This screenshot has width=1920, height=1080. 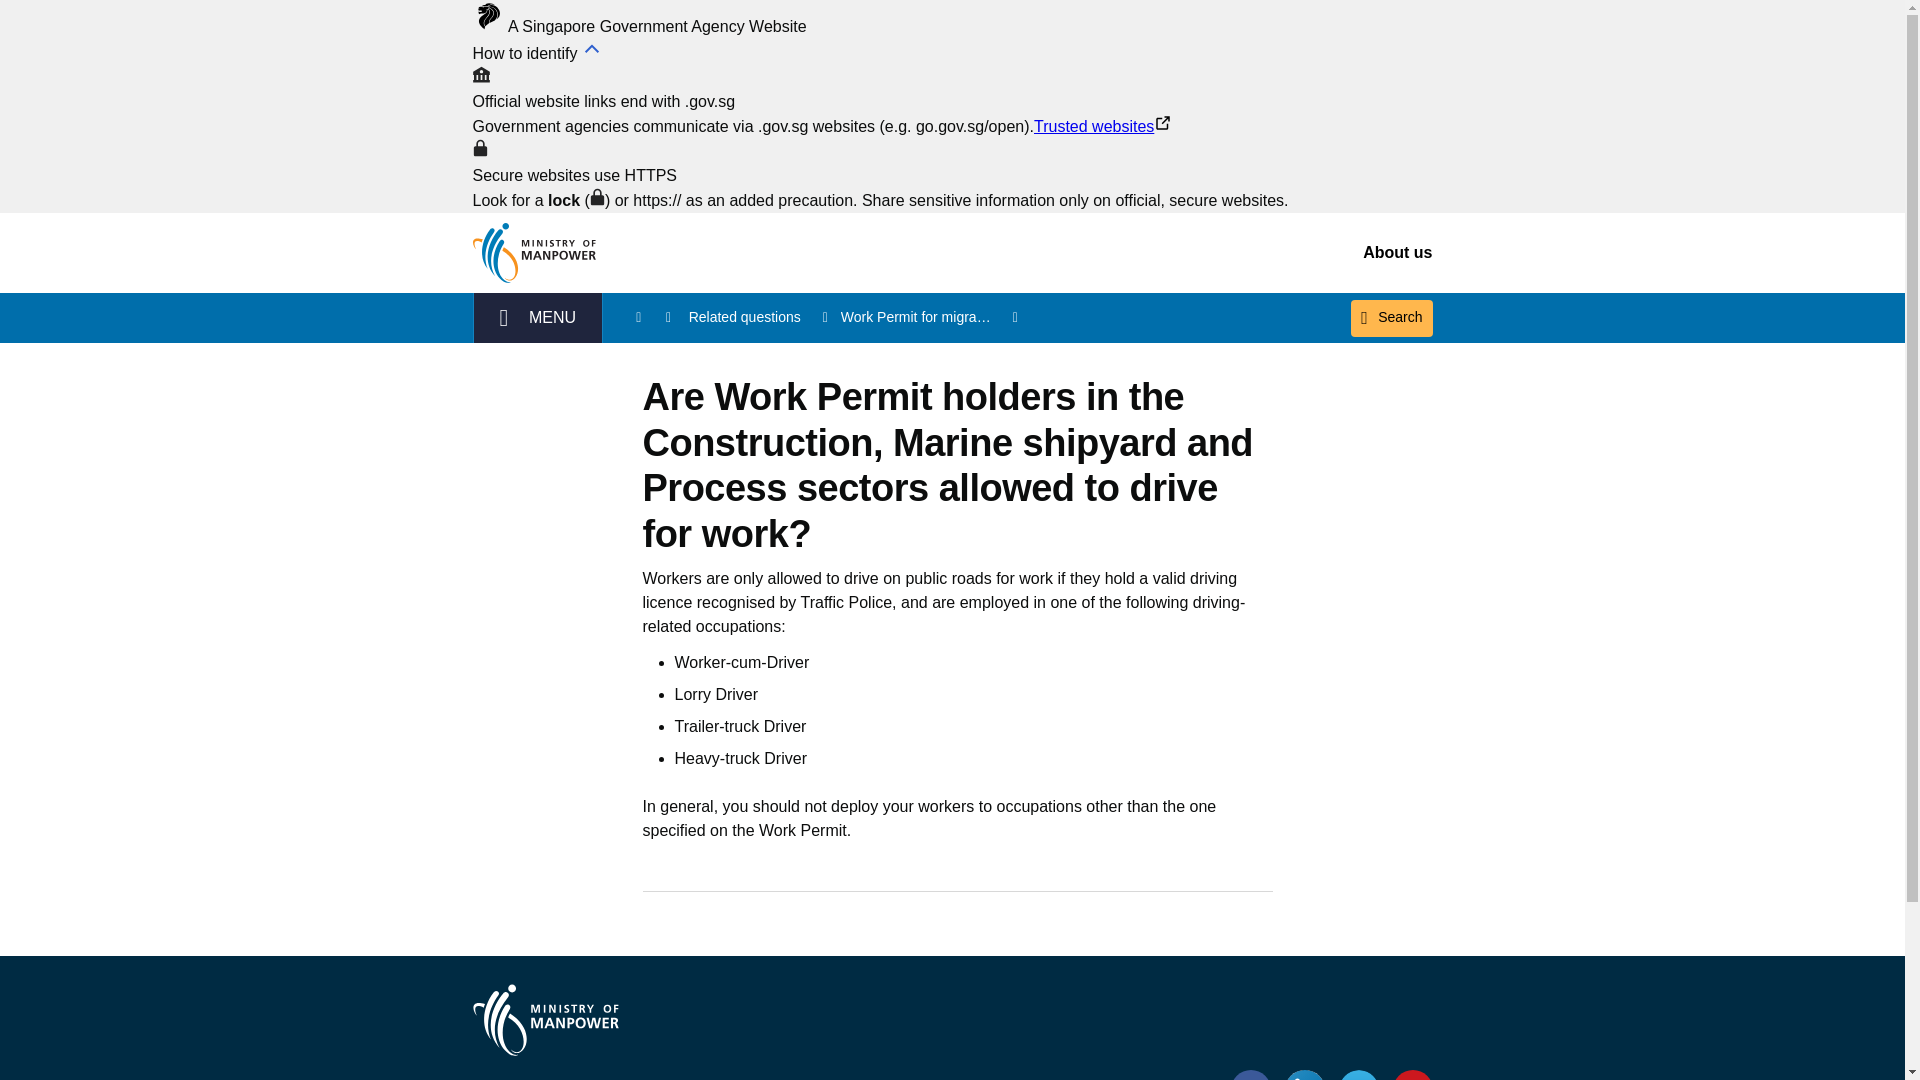 I want to click on Ministry of Manpower youtube channel, so click(x=1412, y=1074).